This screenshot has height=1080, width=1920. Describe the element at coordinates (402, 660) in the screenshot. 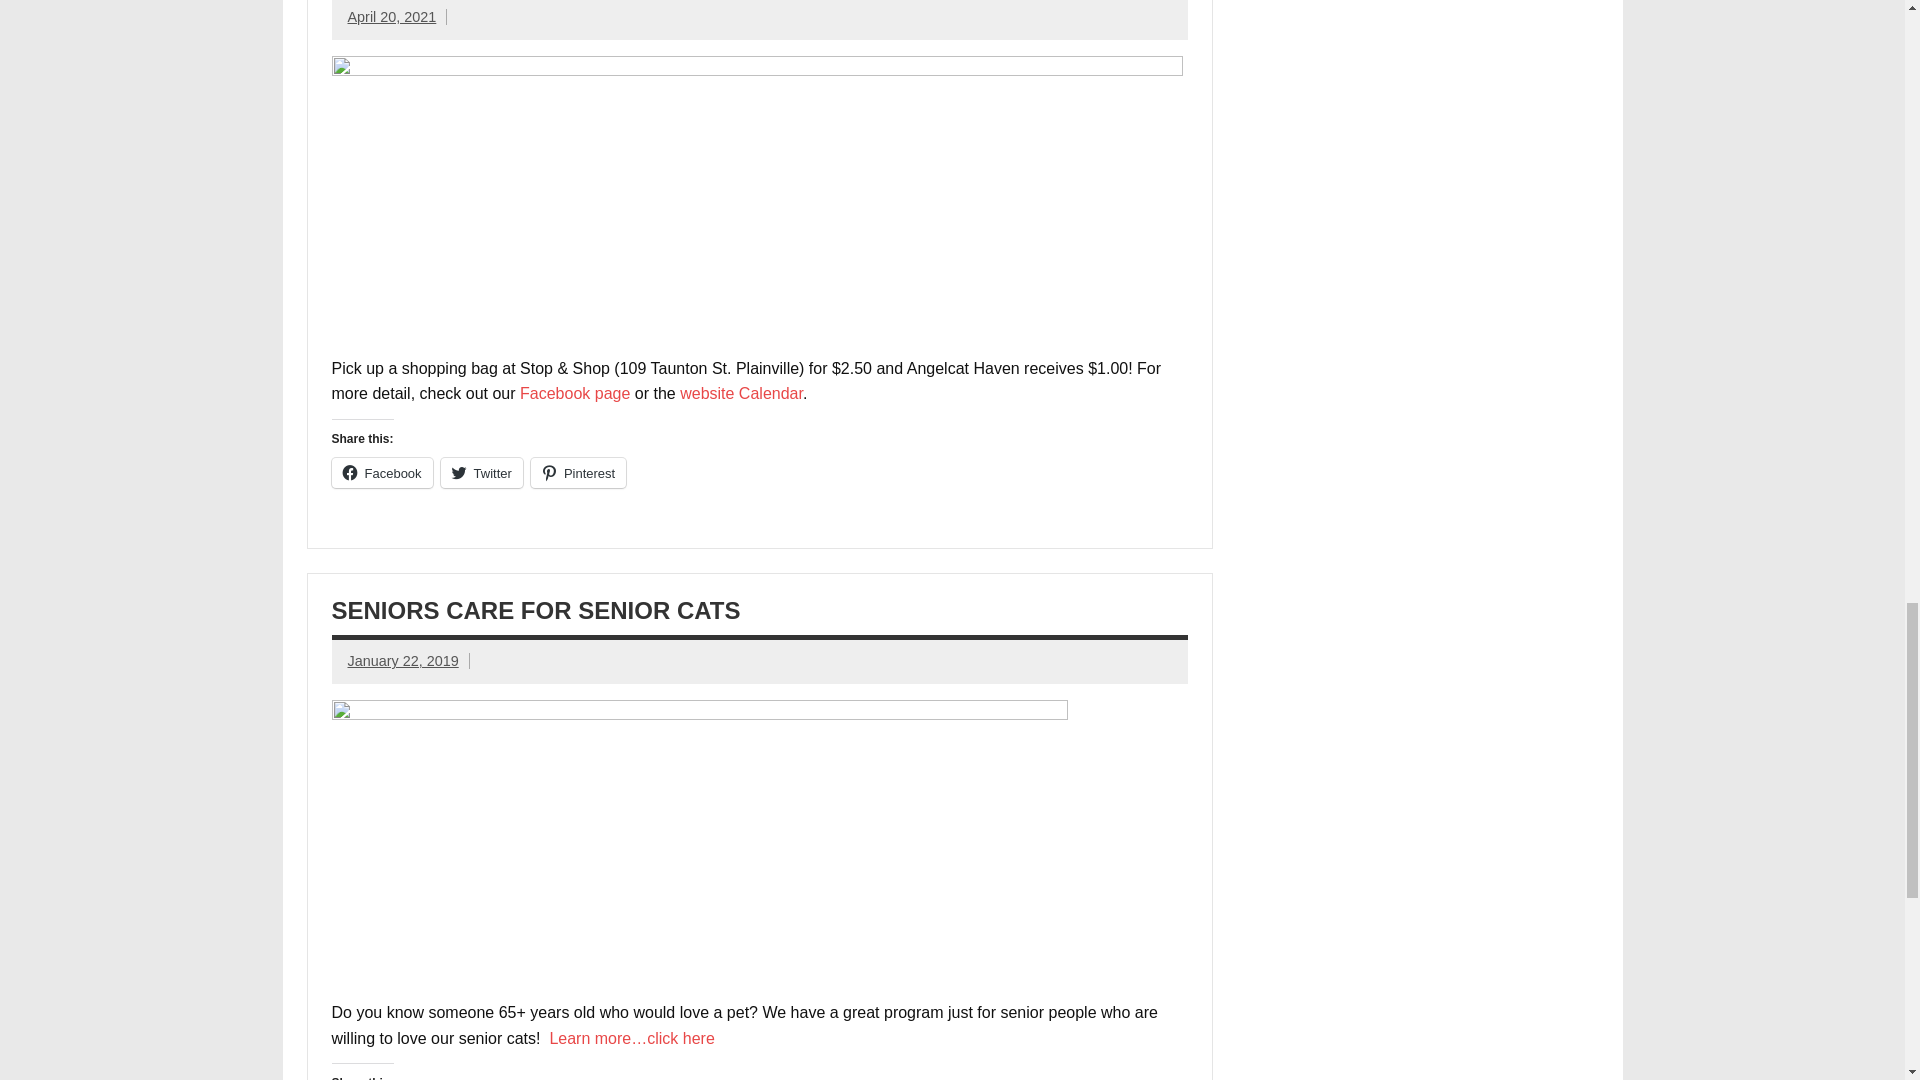

I see `9:42 pm` at that location.